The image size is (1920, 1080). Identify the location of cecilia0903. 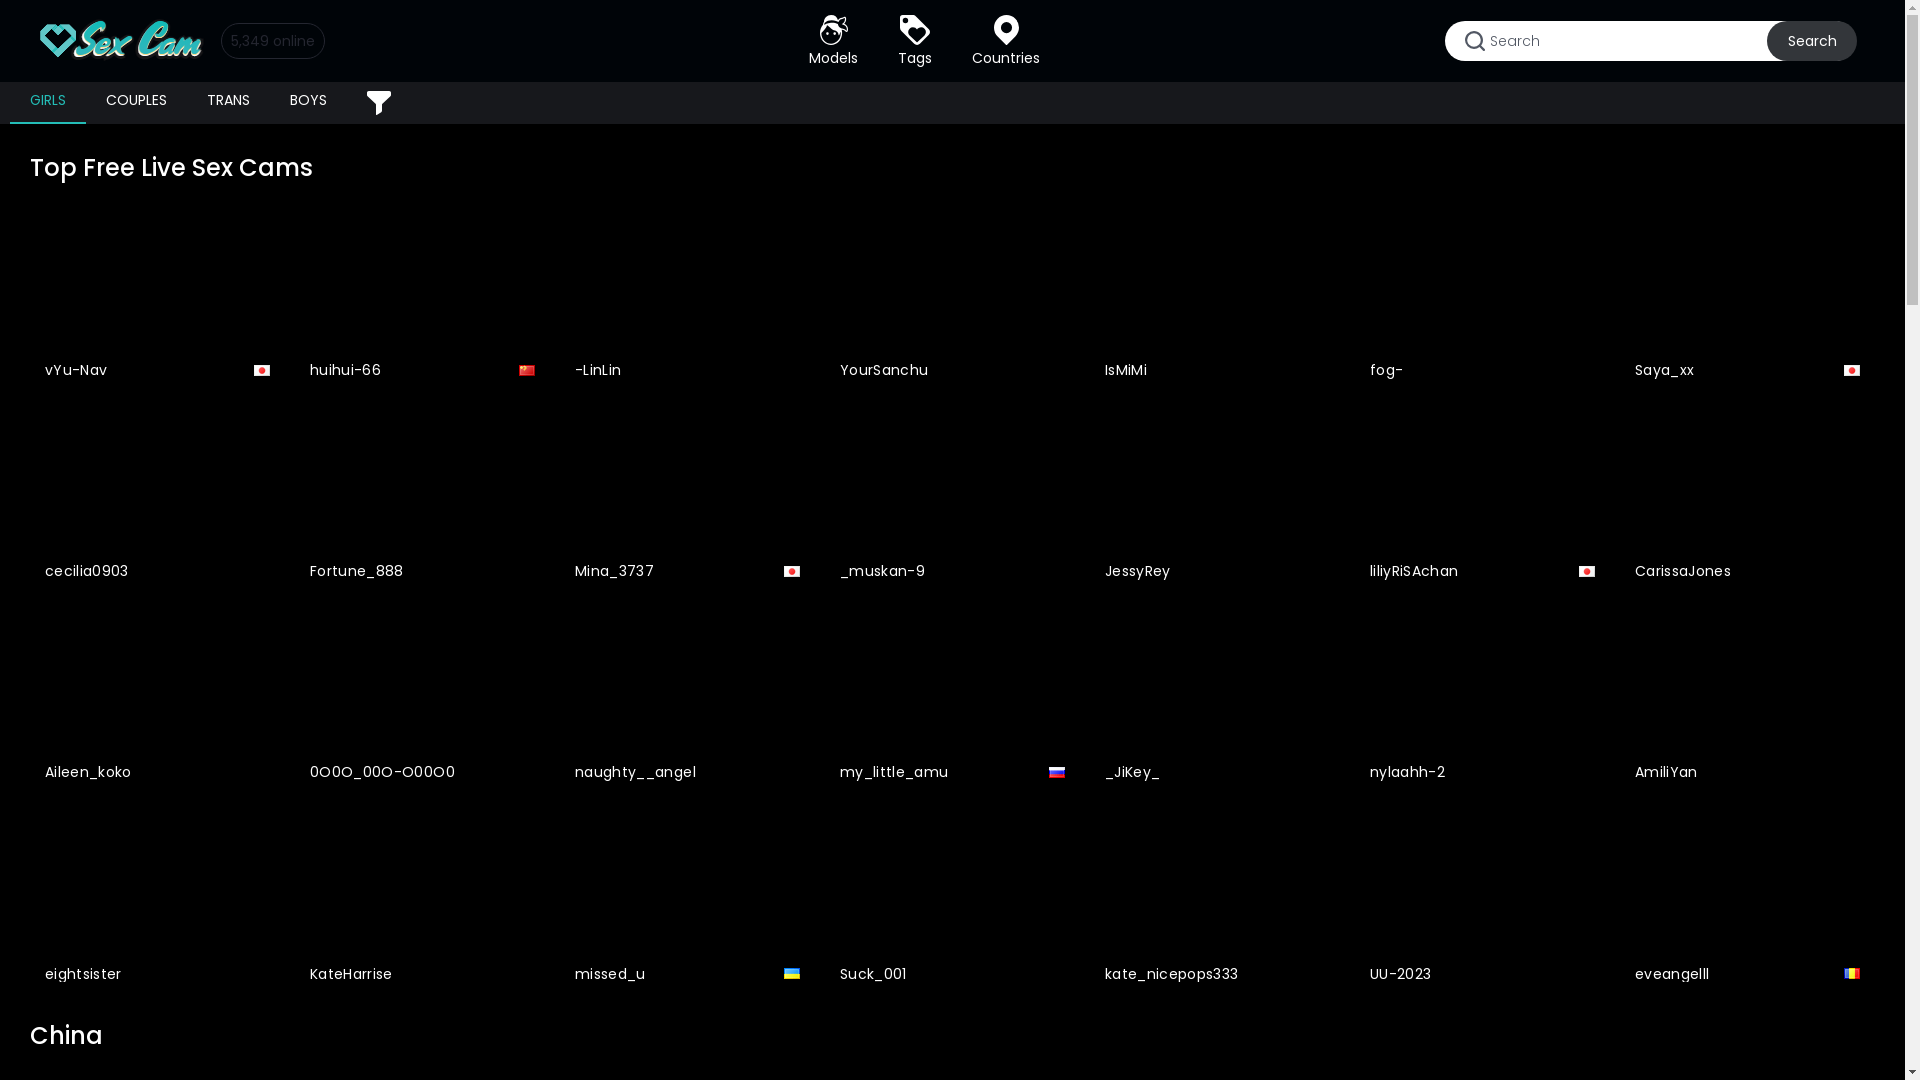
(158, 494).